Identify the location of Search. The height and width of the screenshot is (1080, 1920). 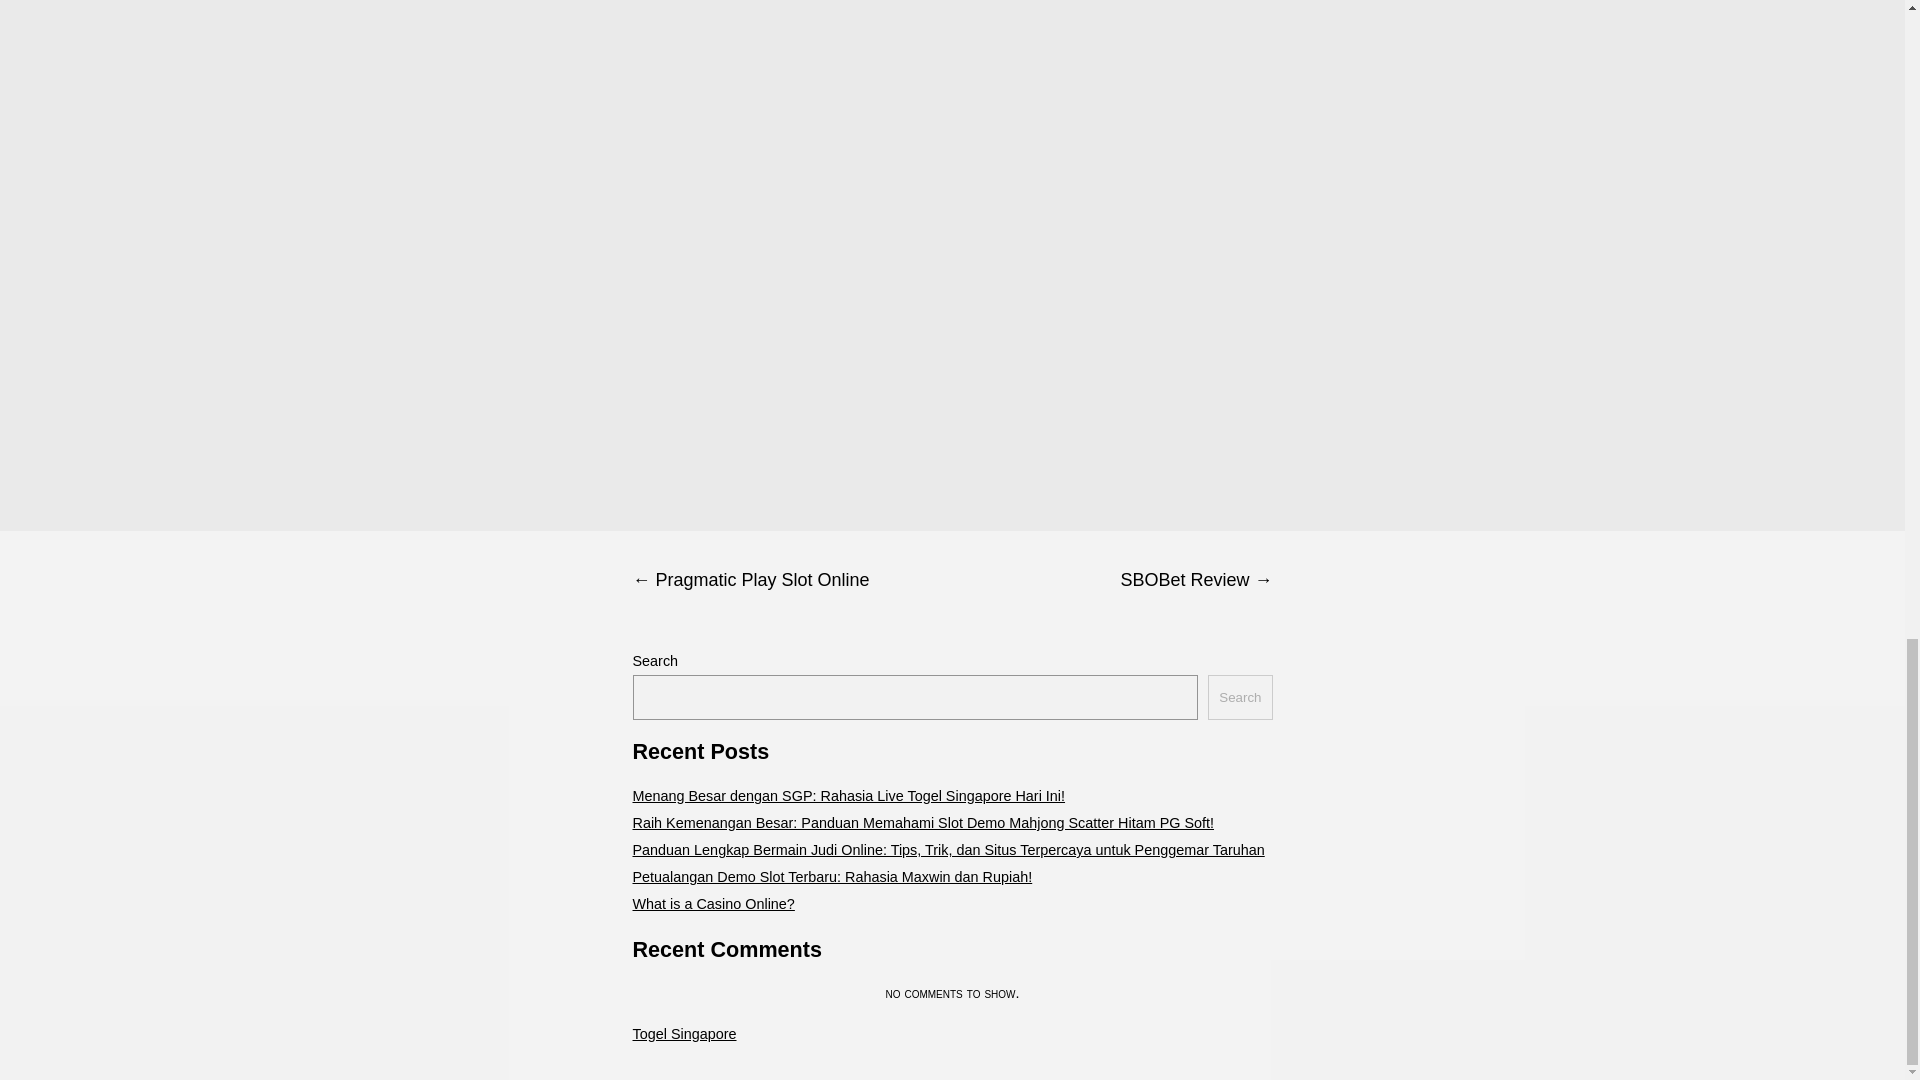
(1239, 698).